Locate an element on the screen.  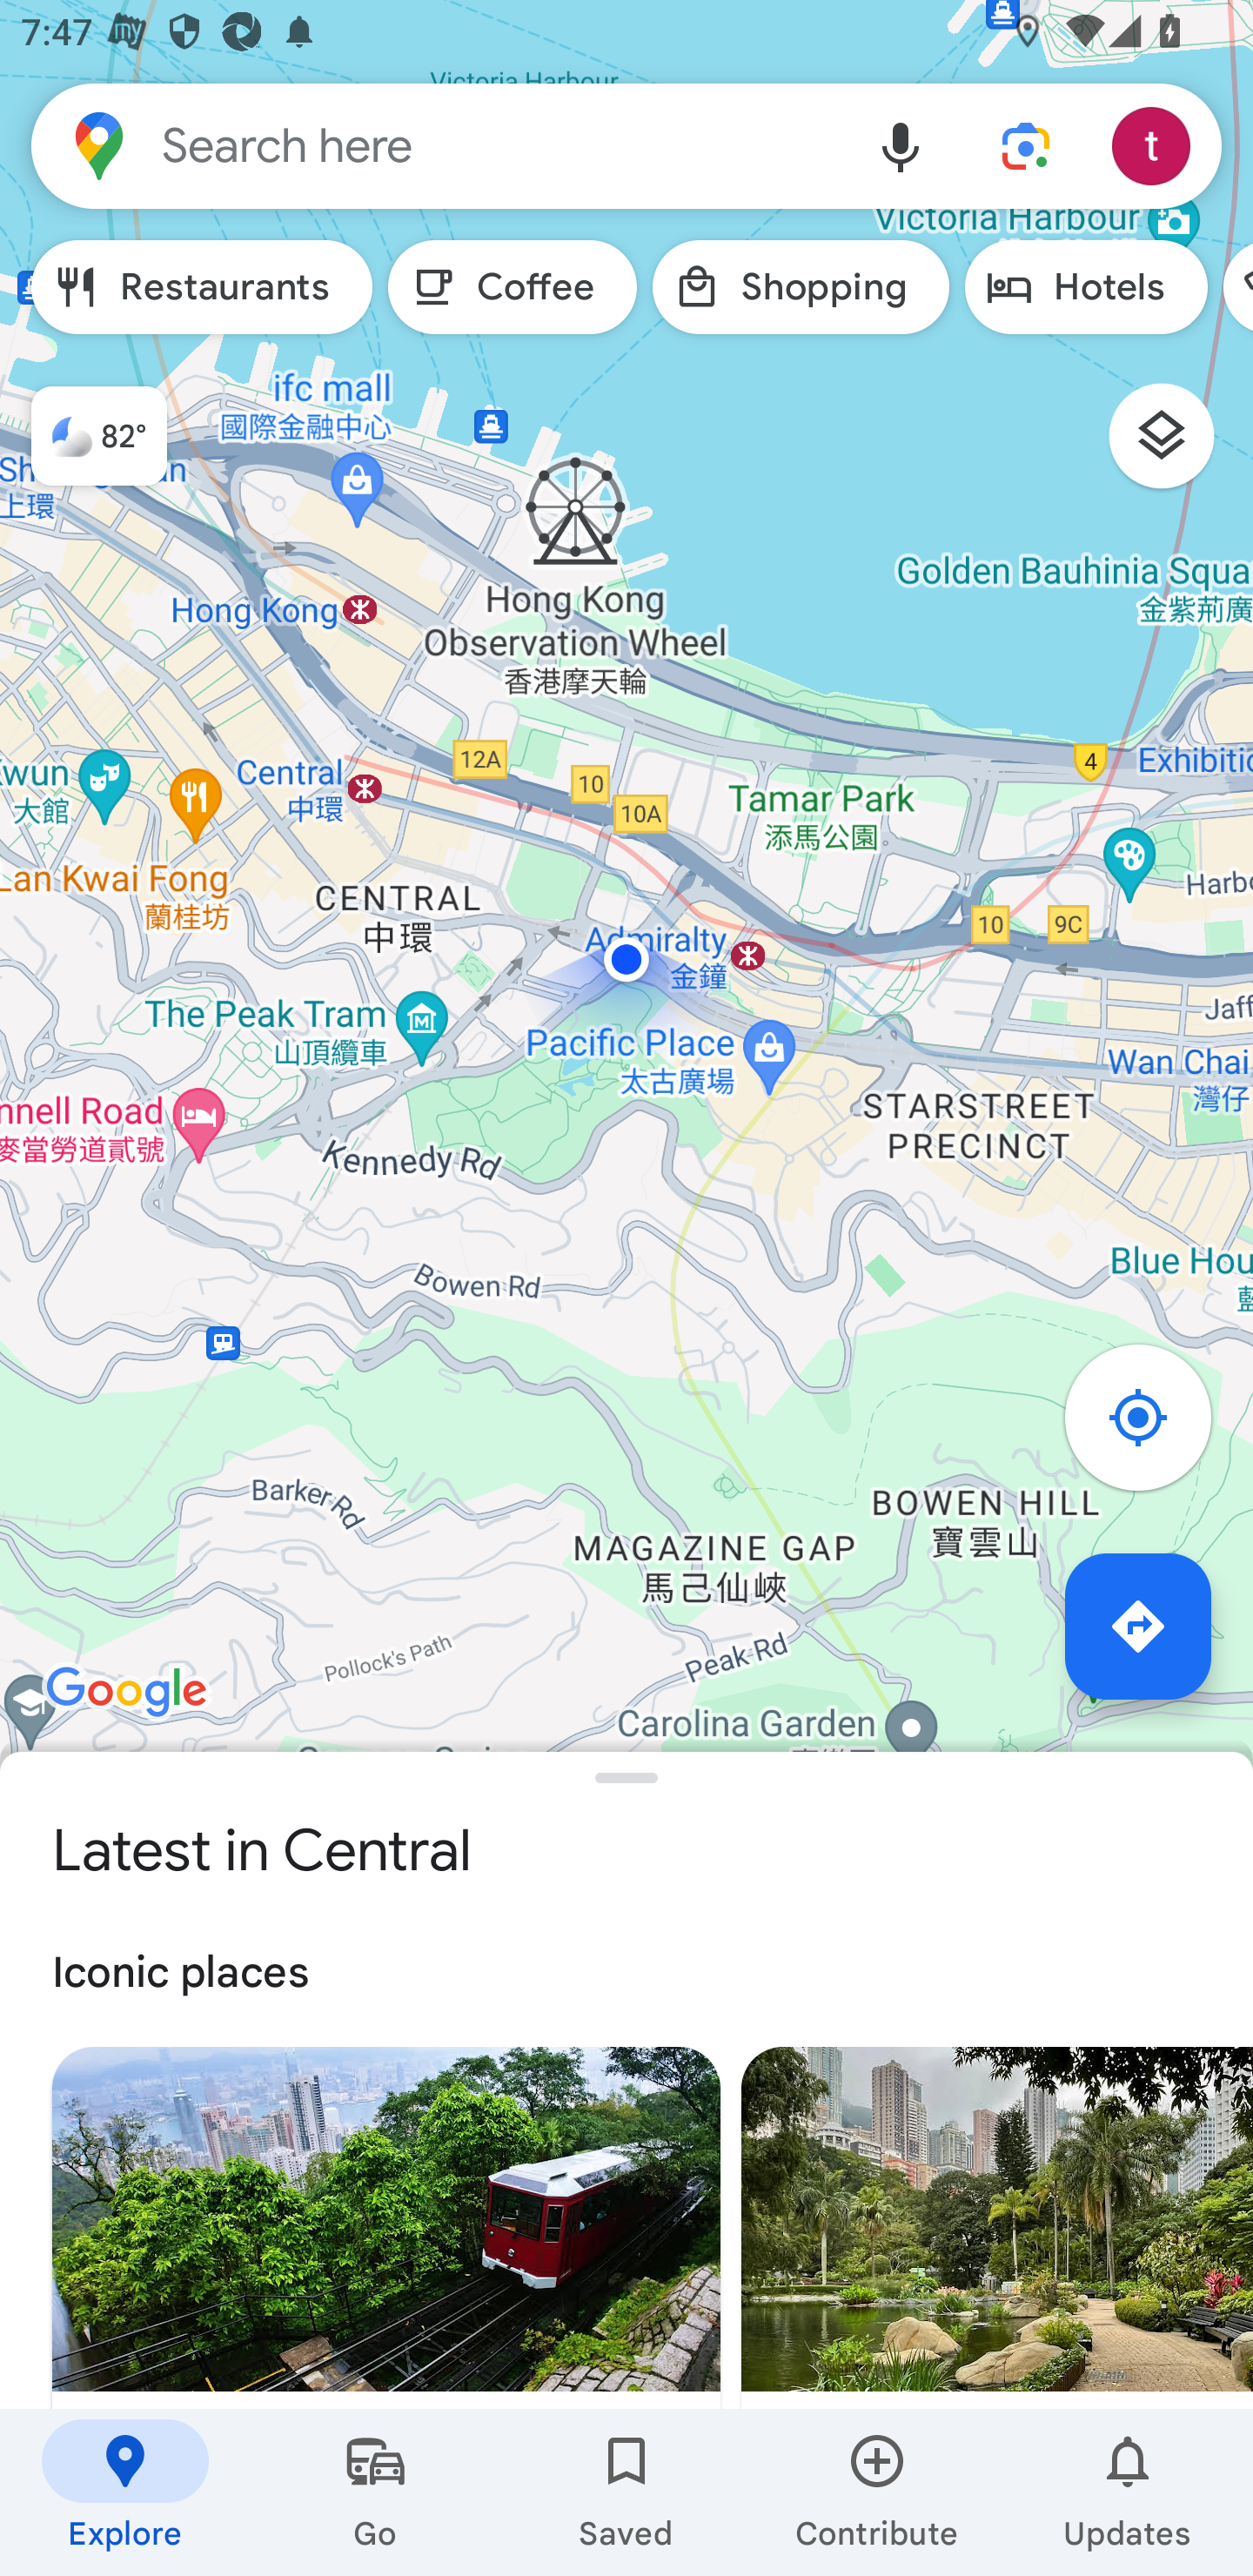
Voice search is located at coordinates (901, 144).